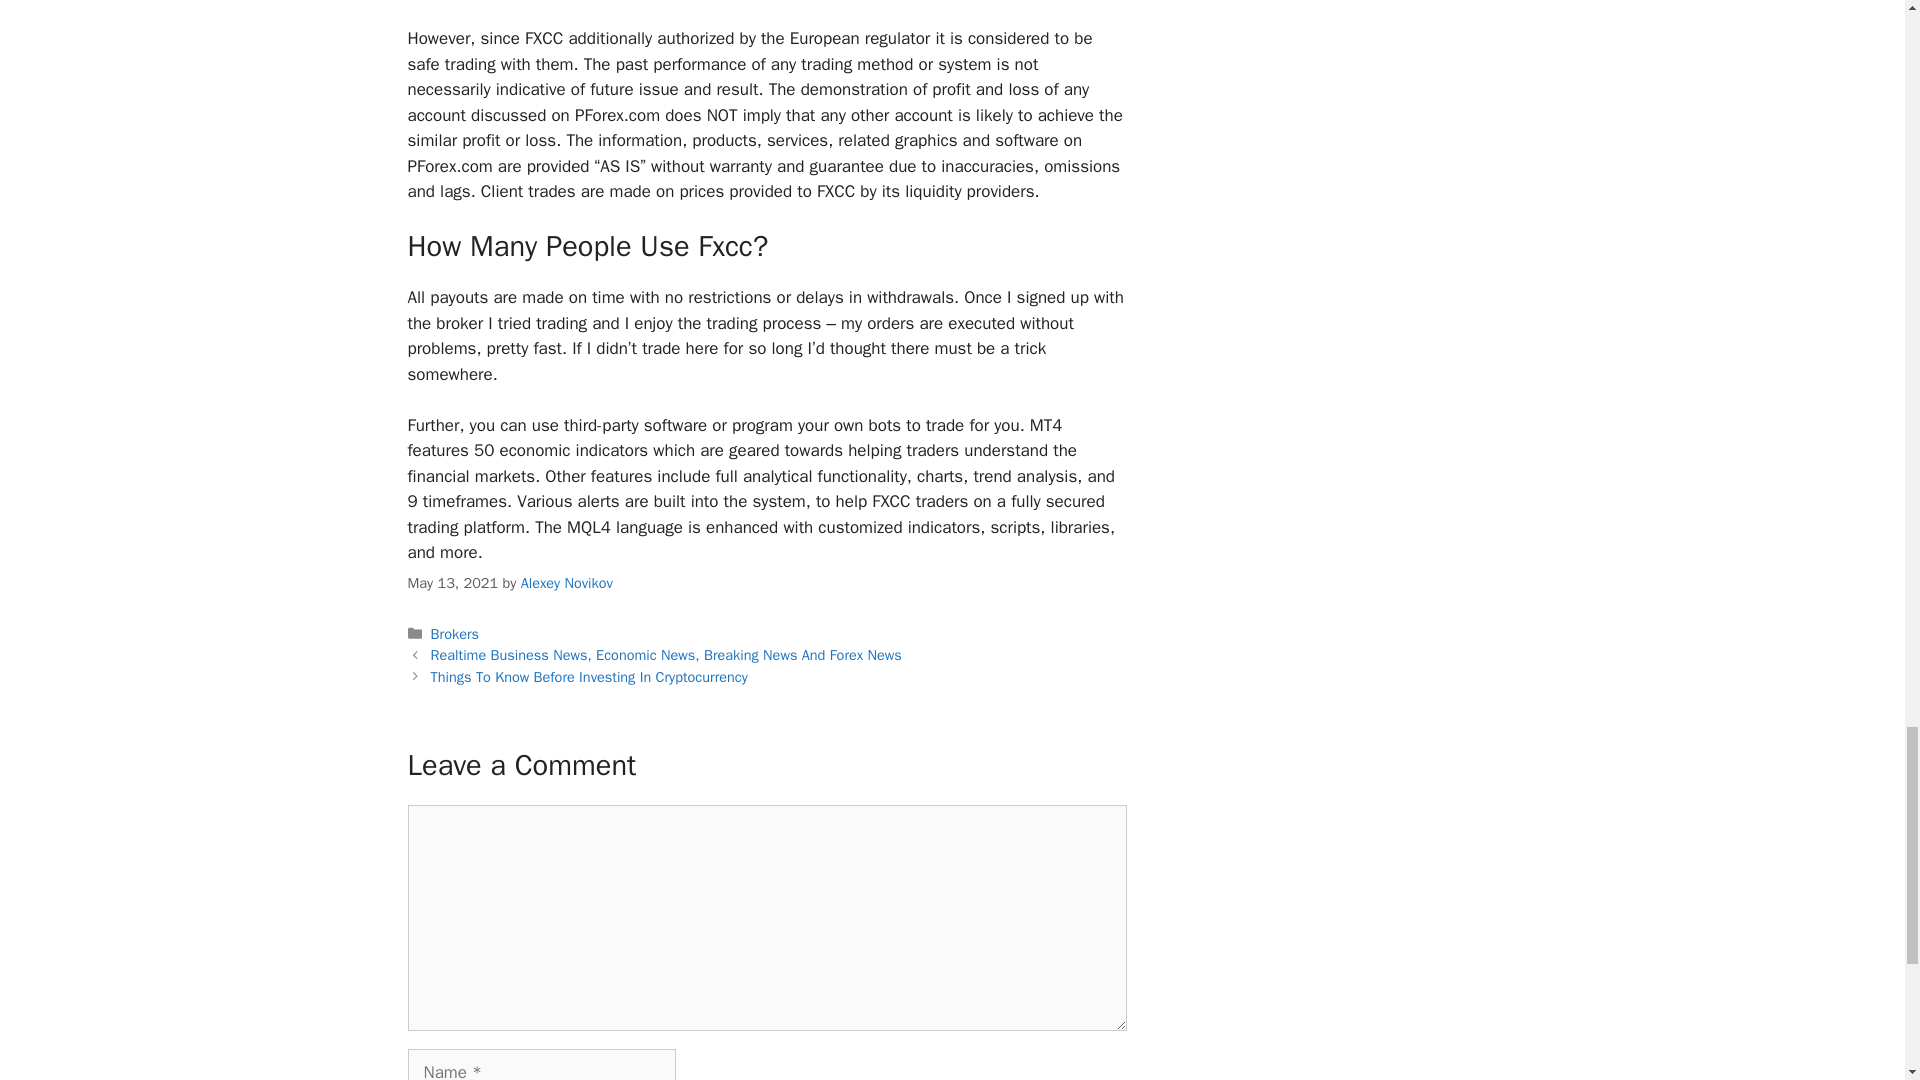  Describe the element at coordinates (566, 582) in the screenshot. I see `Alexey Novikov` at that location.